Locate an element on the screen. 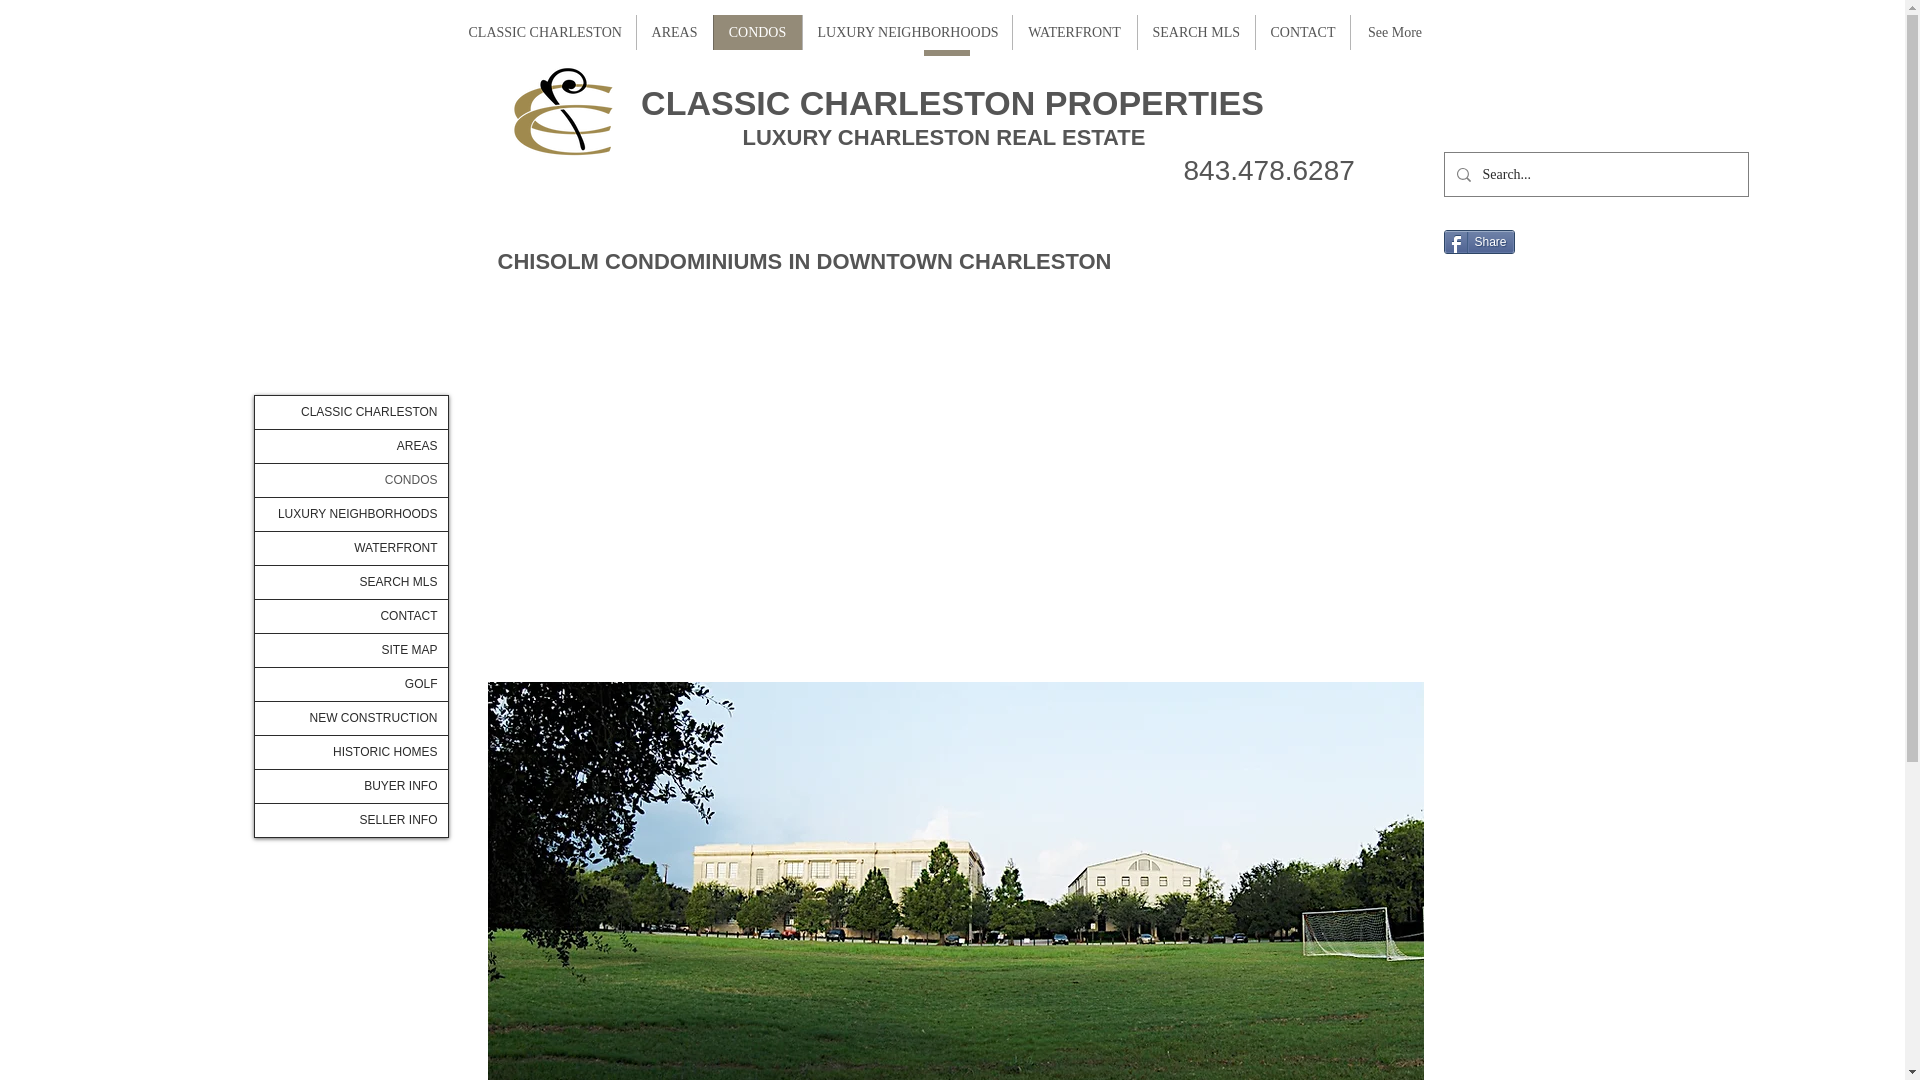  CONDOS is located at coordinates (756, 32).